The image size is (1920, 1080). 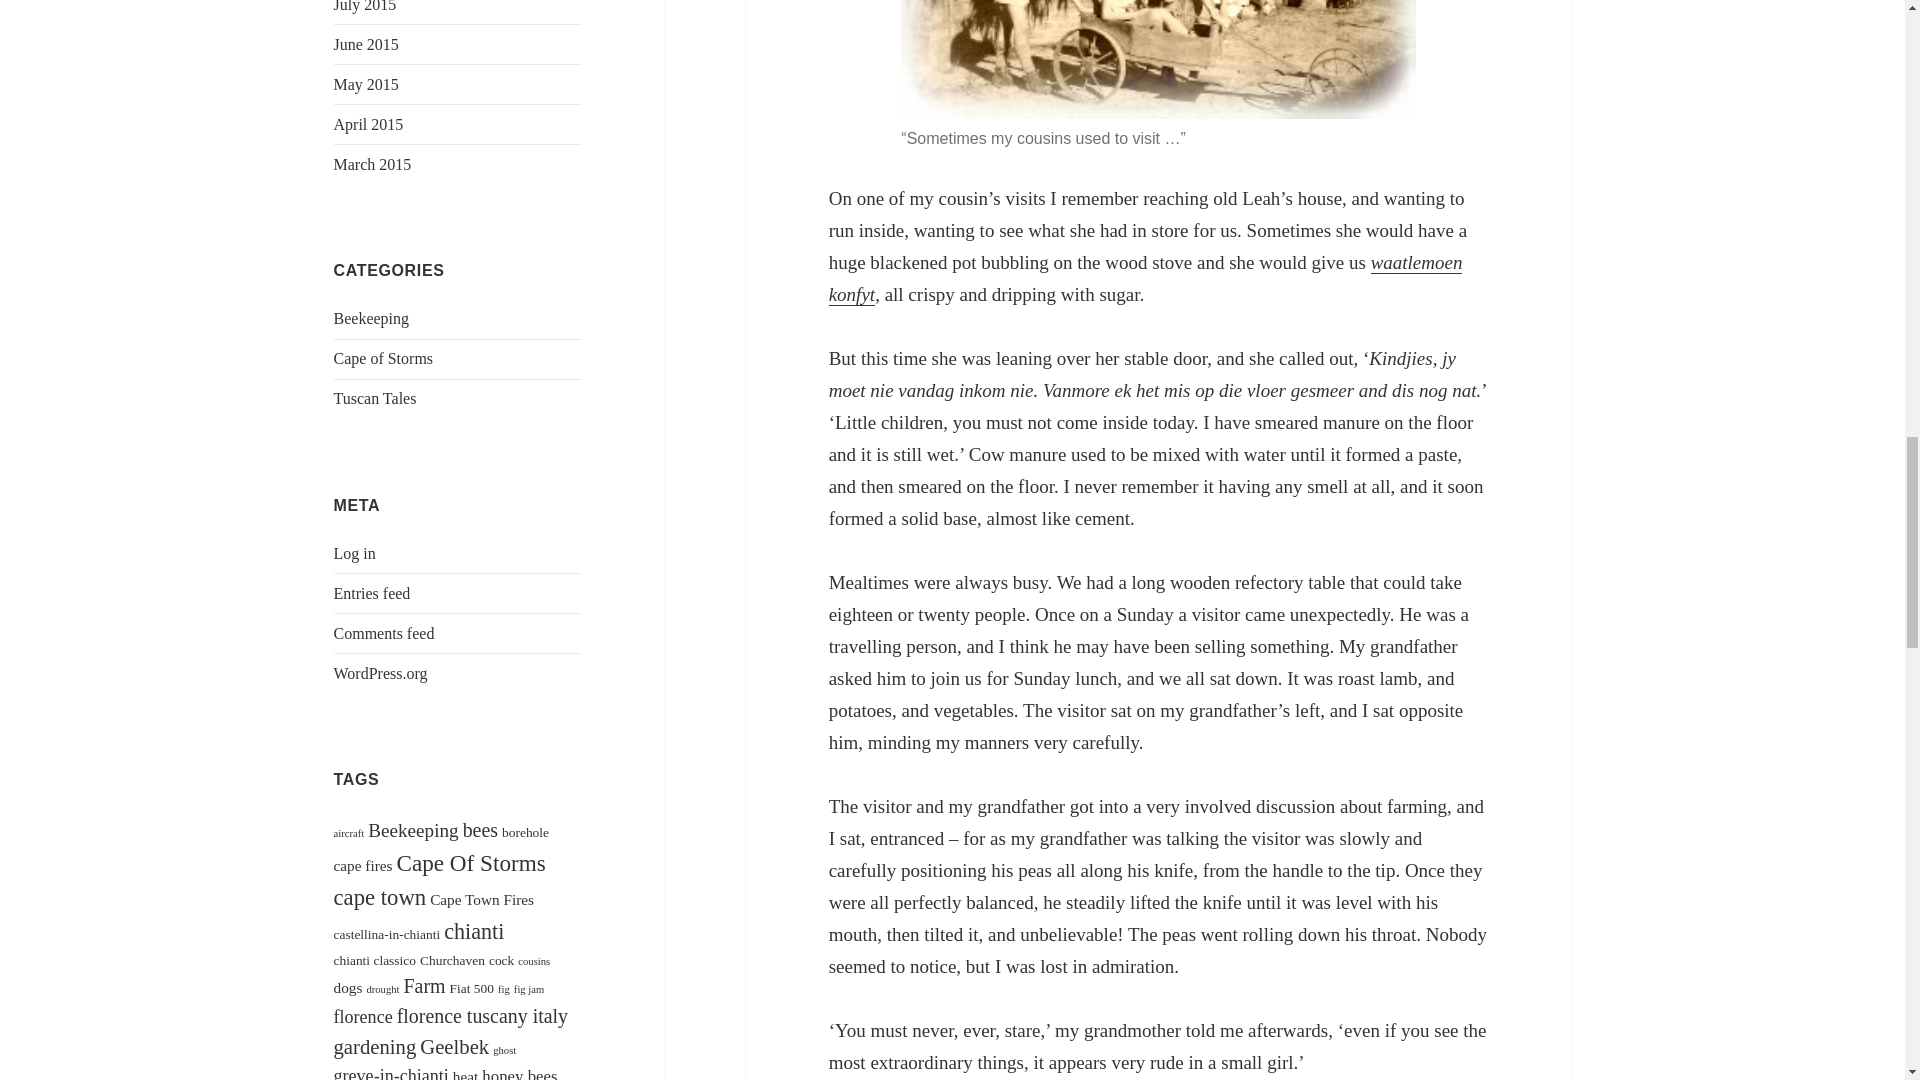 I want to click on March 2015, so click(x=373, y=164).